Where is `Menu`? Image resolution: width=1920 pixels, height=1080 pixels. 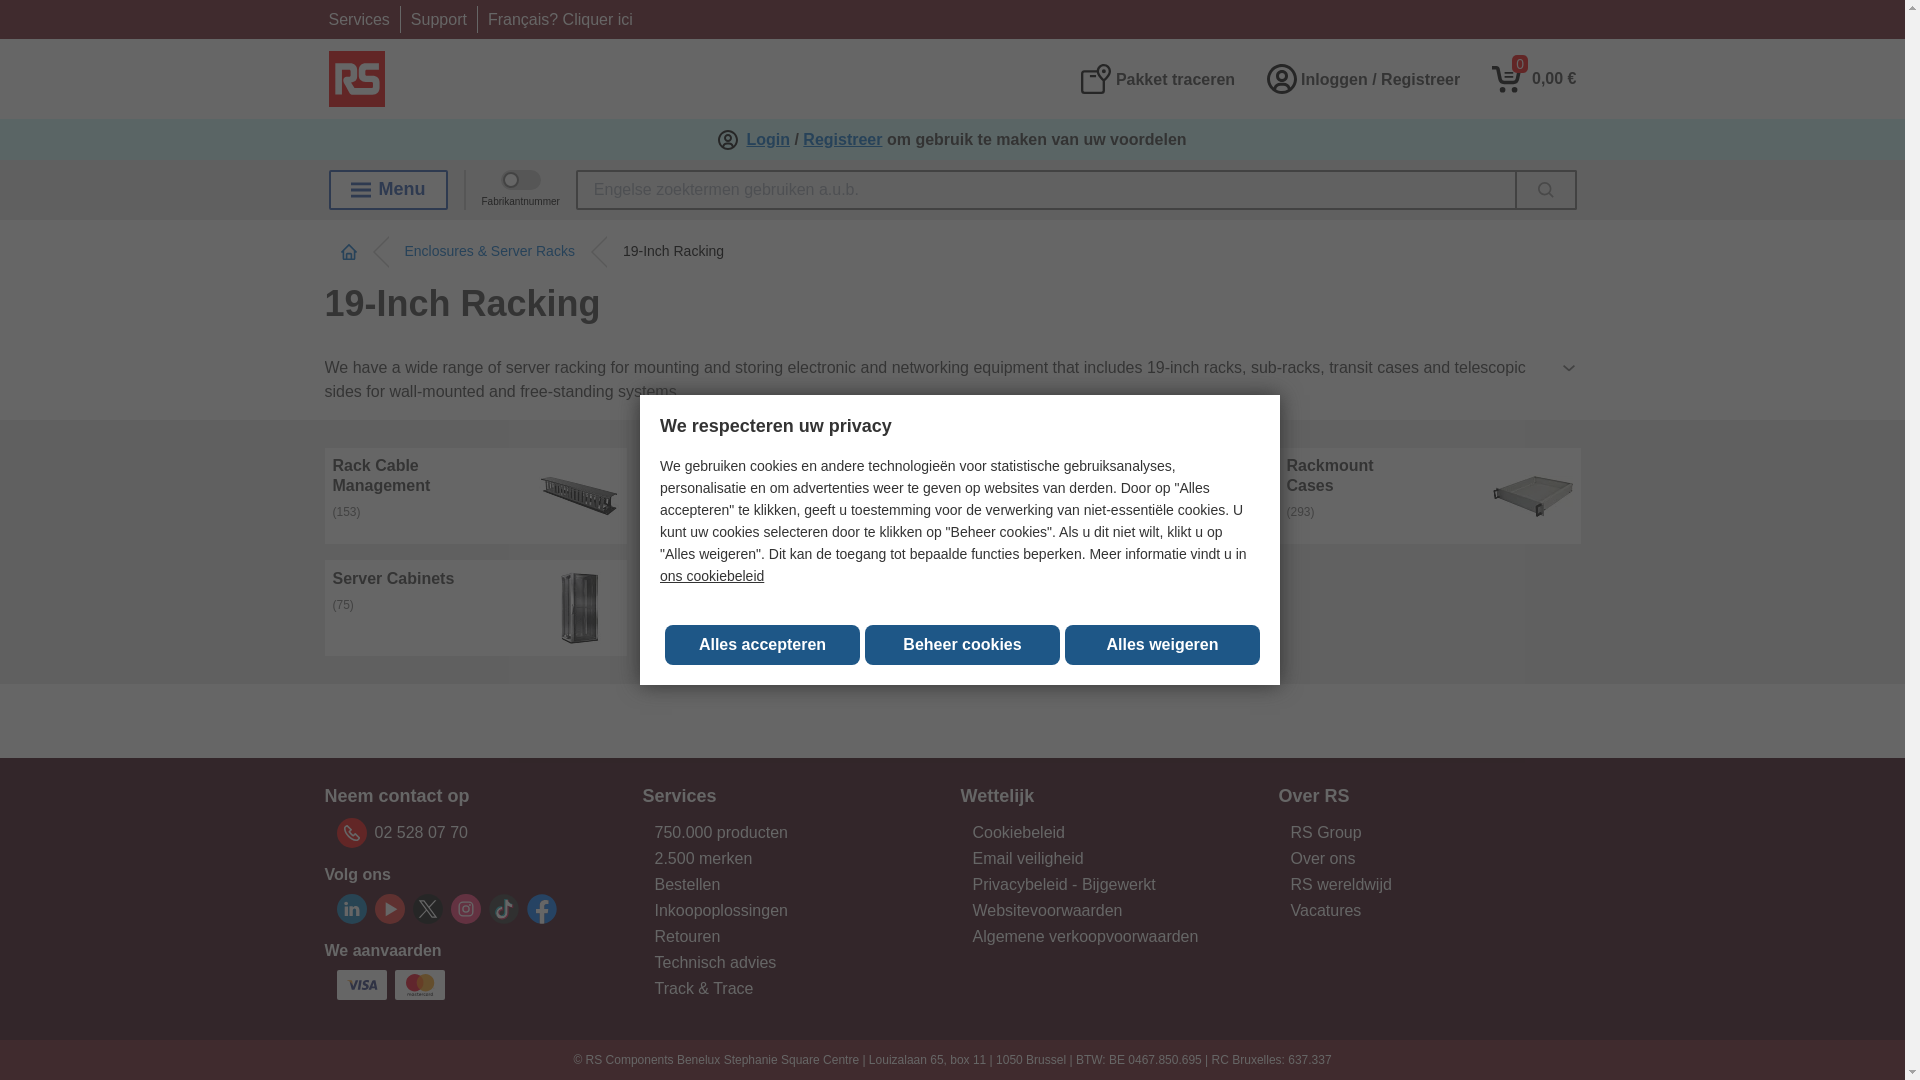
Menu is located at coordinates (388, 189).